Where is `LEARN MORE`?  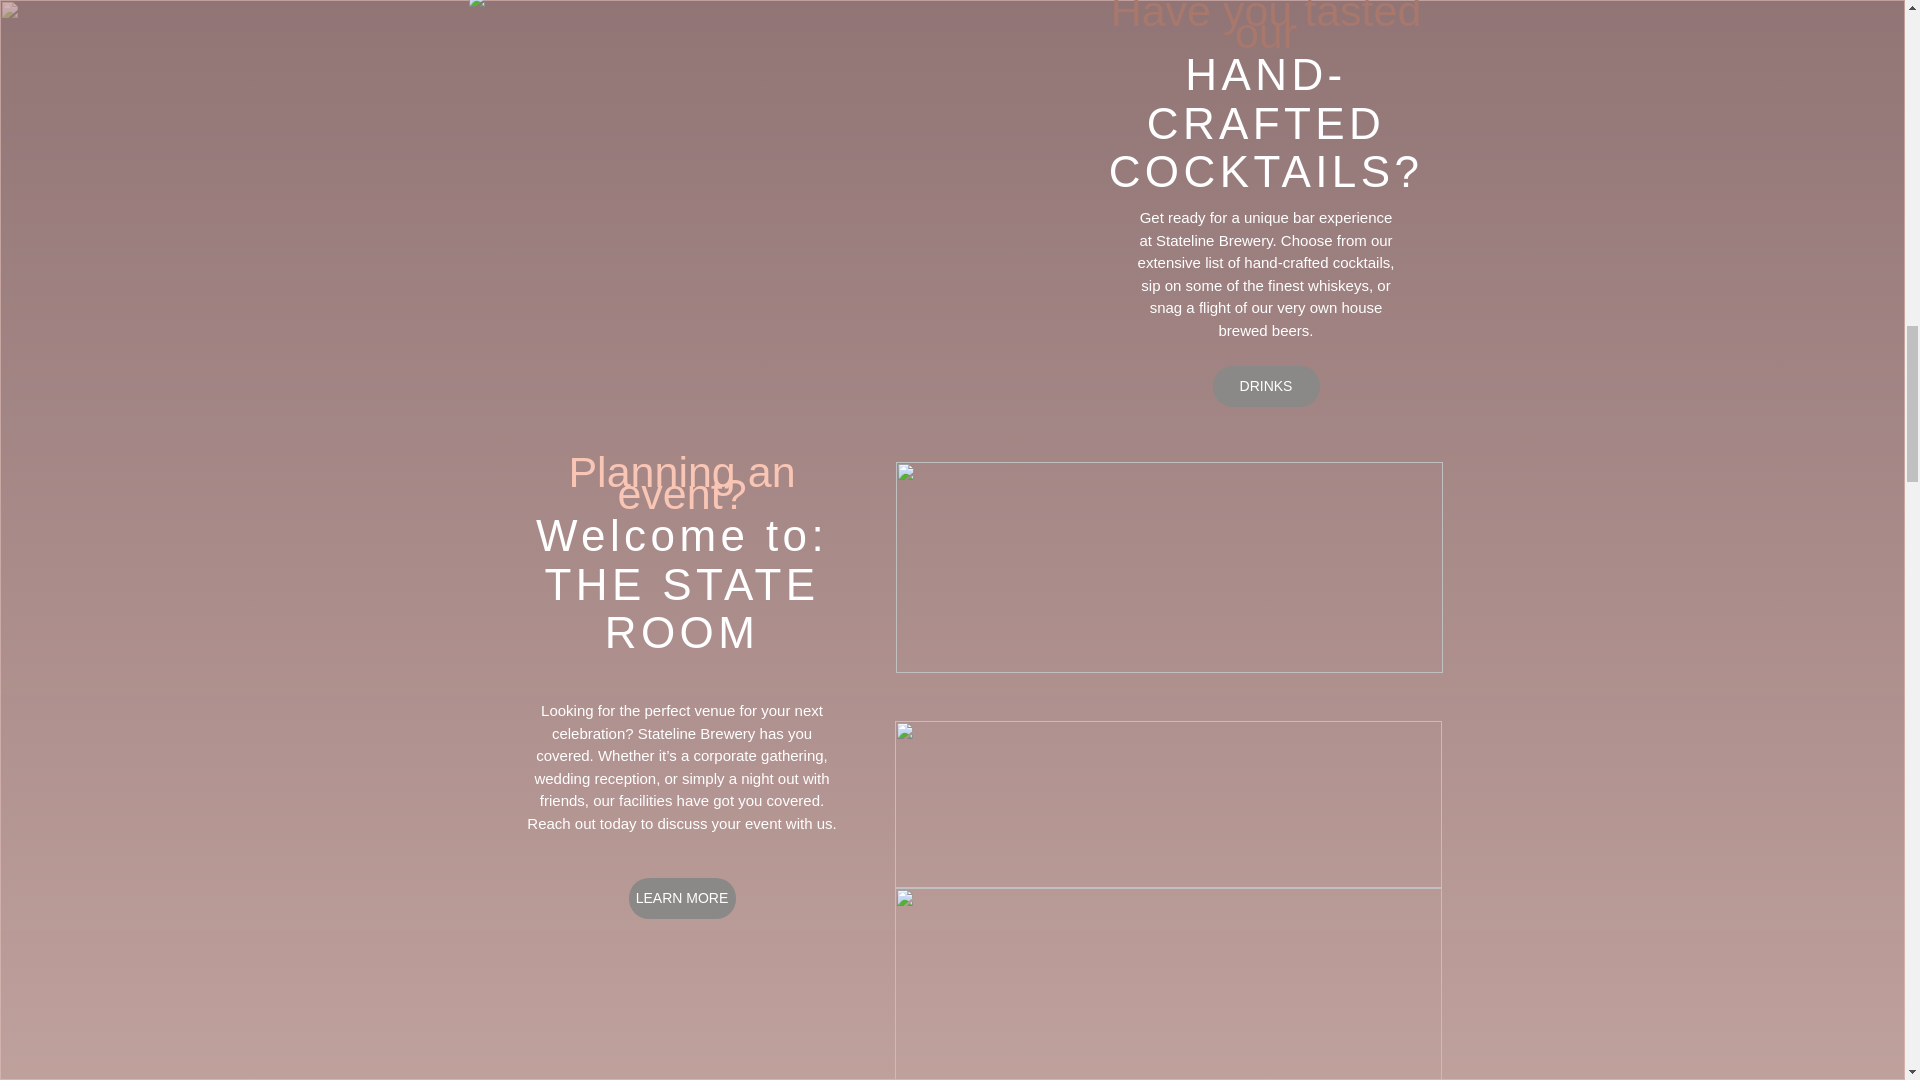 LEARN MORE is located at coordinates (681, 898).